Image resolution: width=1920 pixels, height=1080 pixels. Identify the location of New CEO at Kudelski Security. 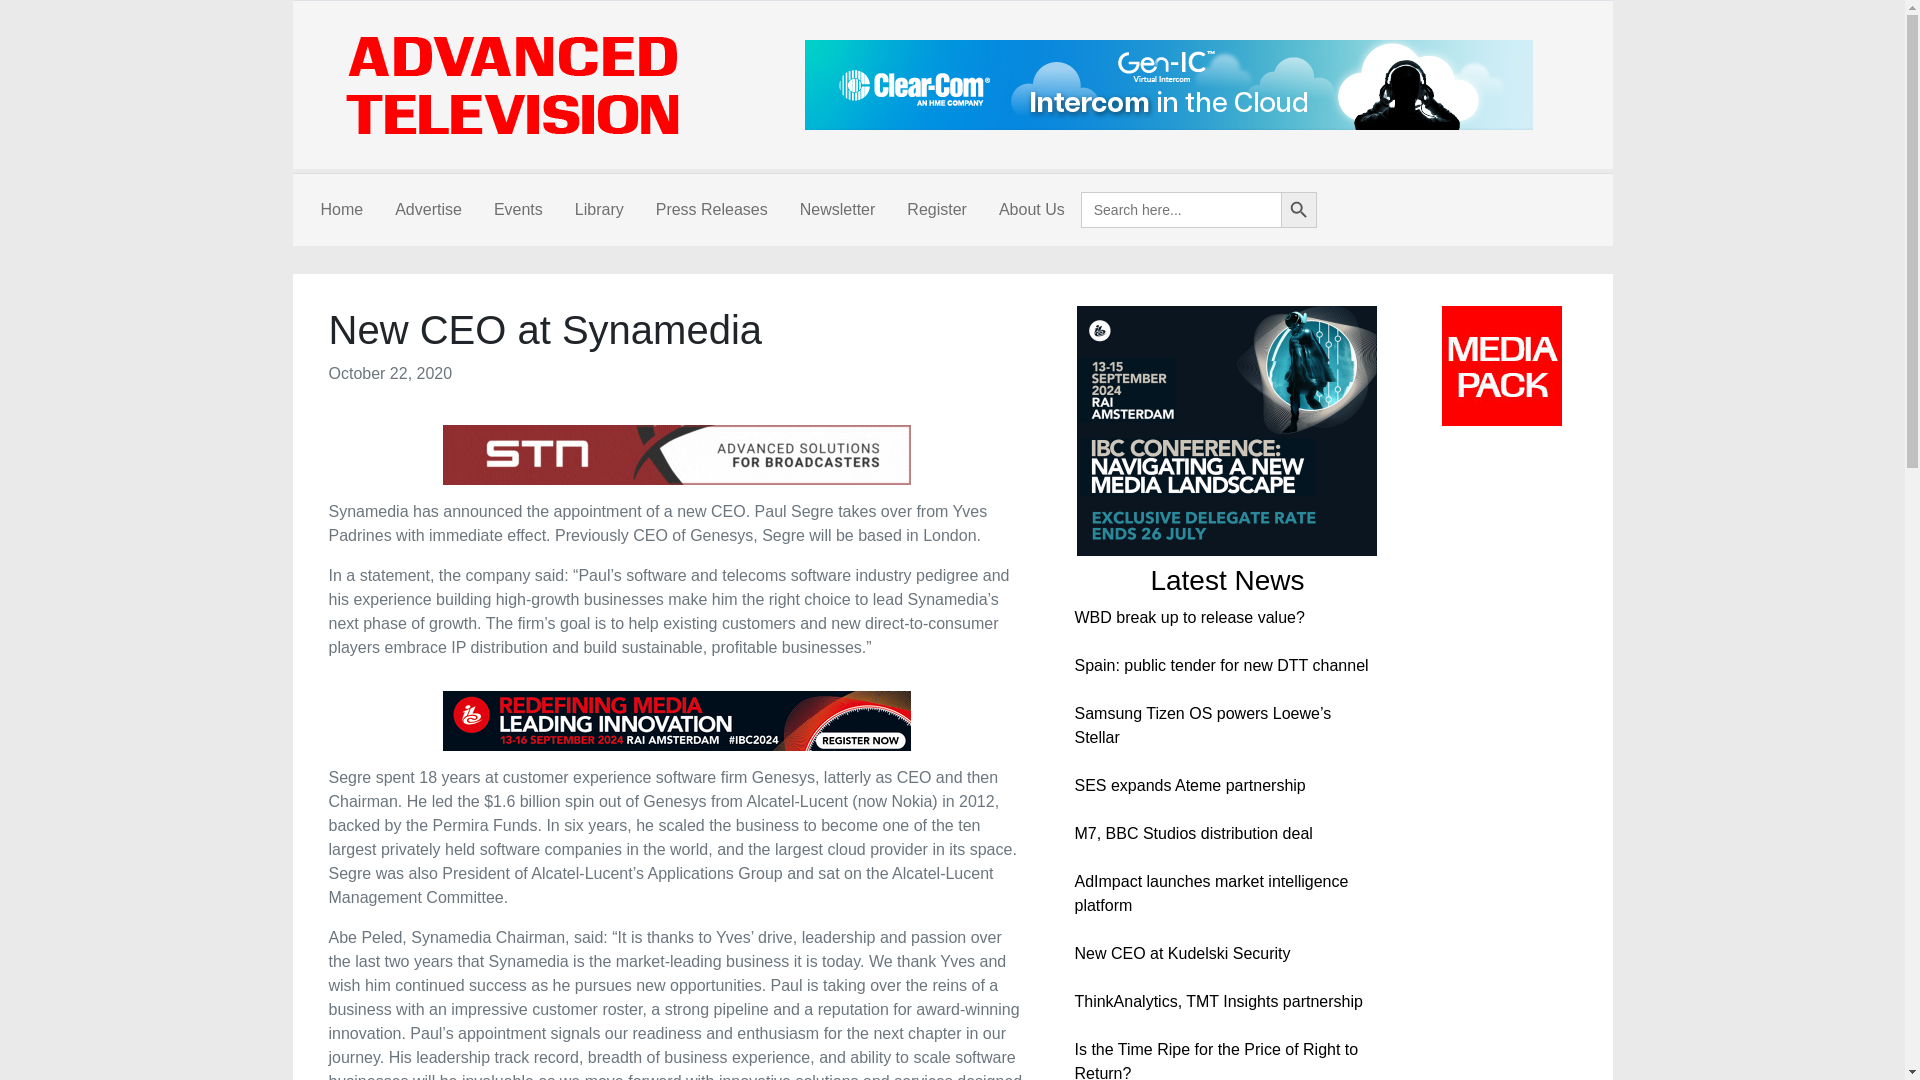
(1182, 954).